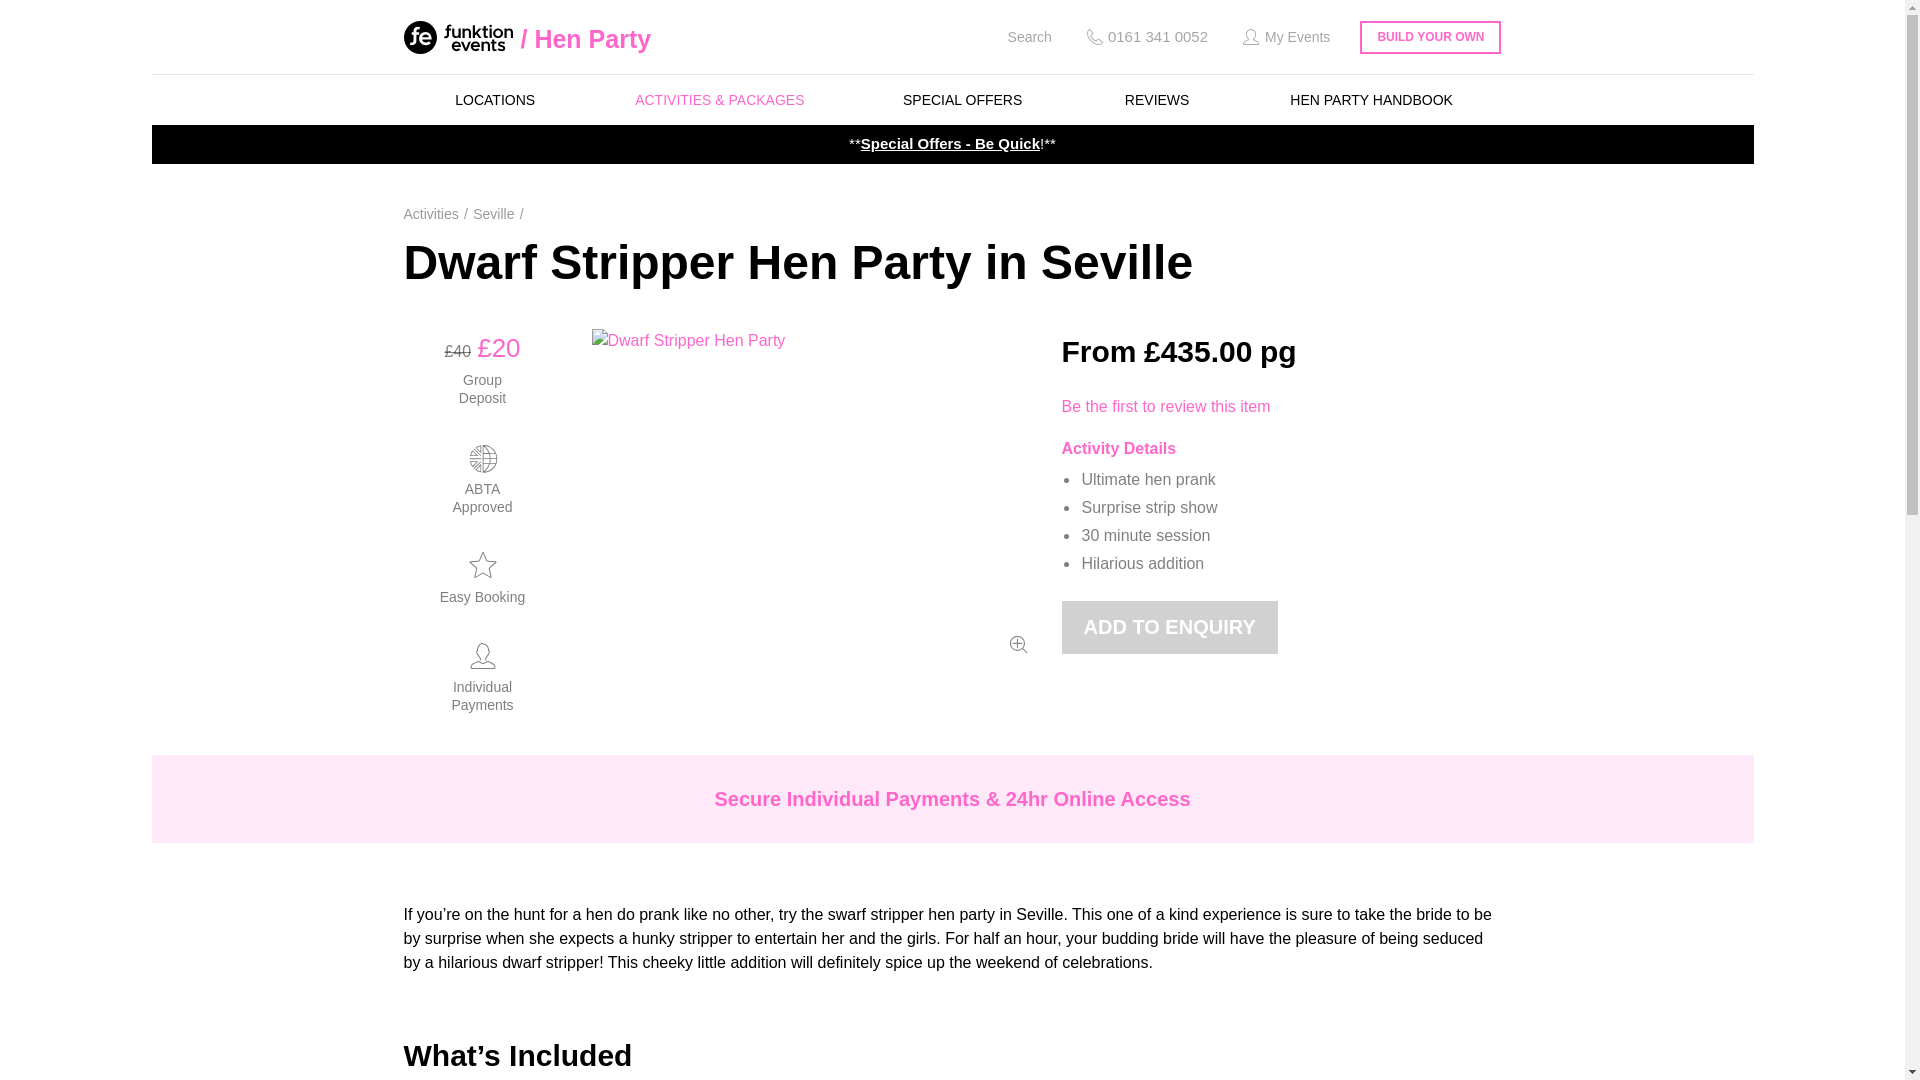  What do you see at coordinates (495, 100) in the screenshot?
I see `LOCATIONS` at bounding box center [495, 100].